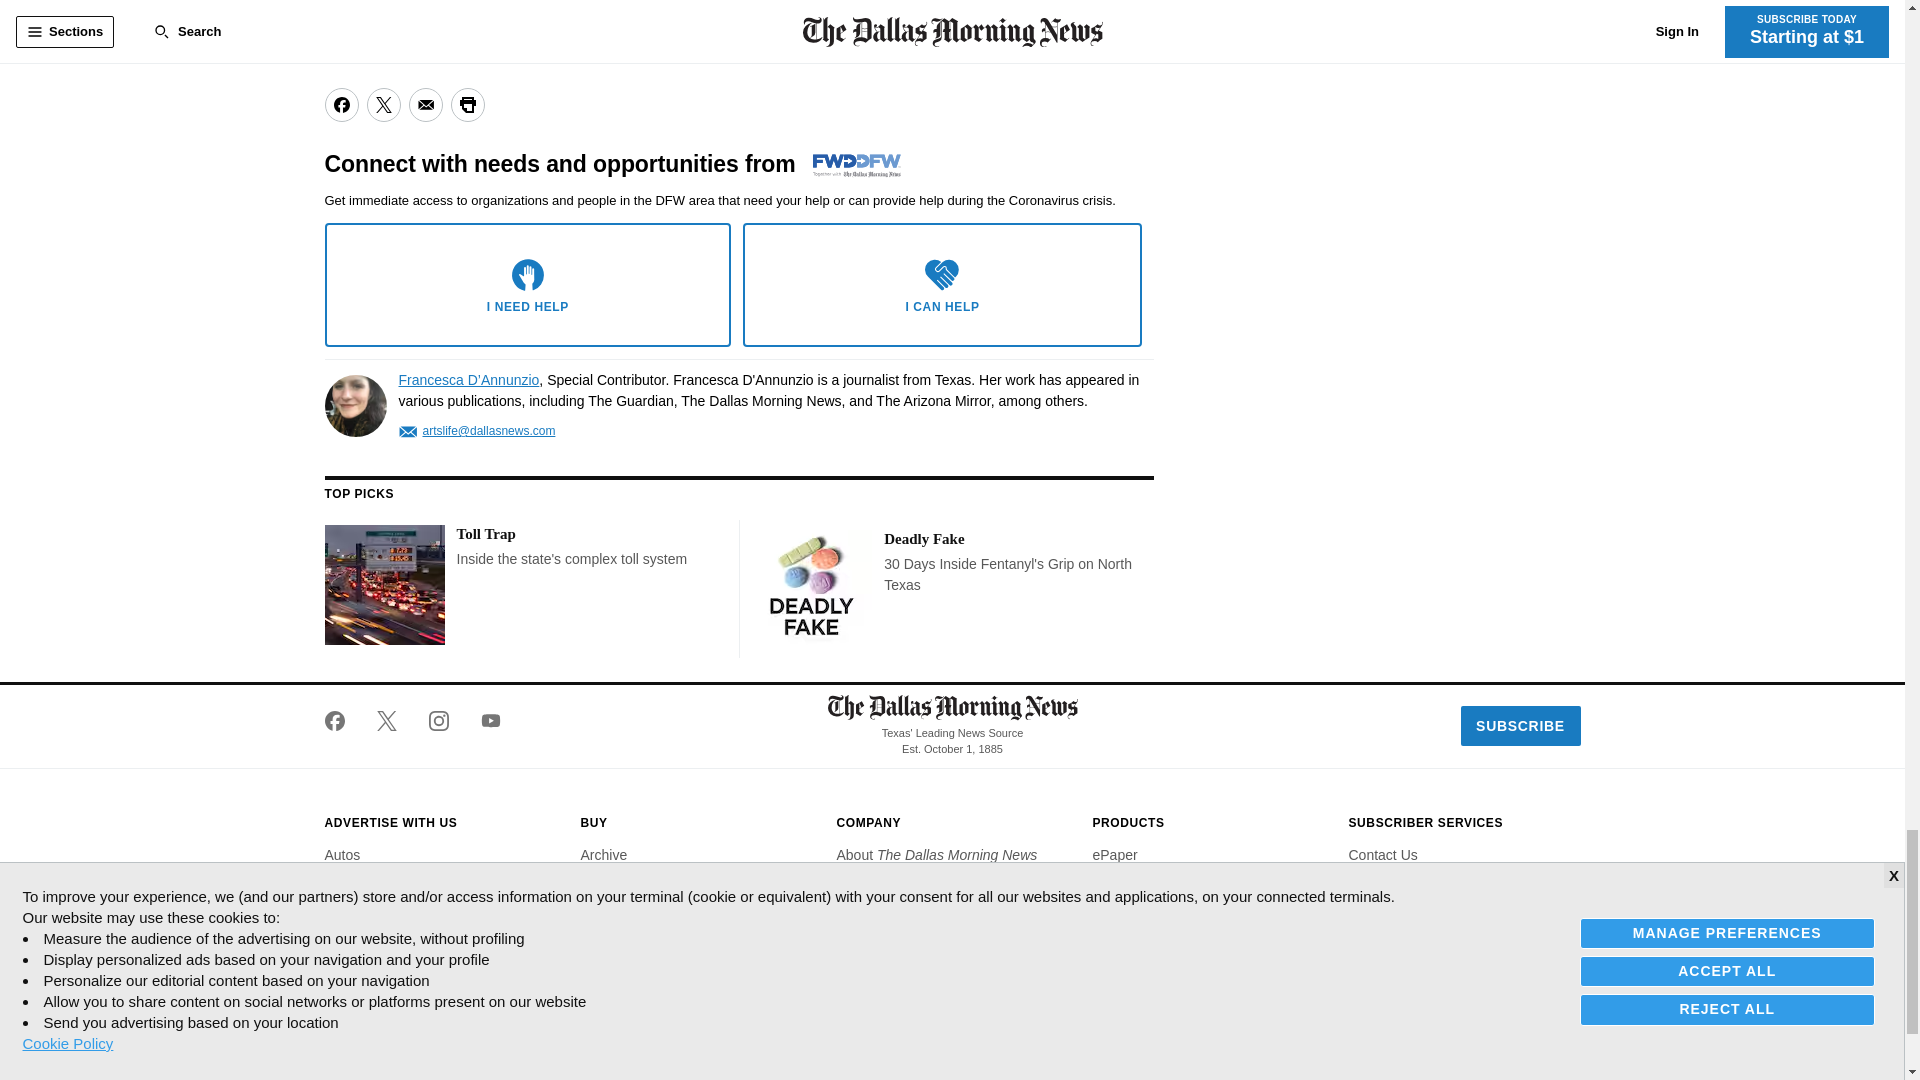  Describe the element at coordinates (386, 720) in the screenshot. I see `The Dallas Morning News on Twitter` at that location.